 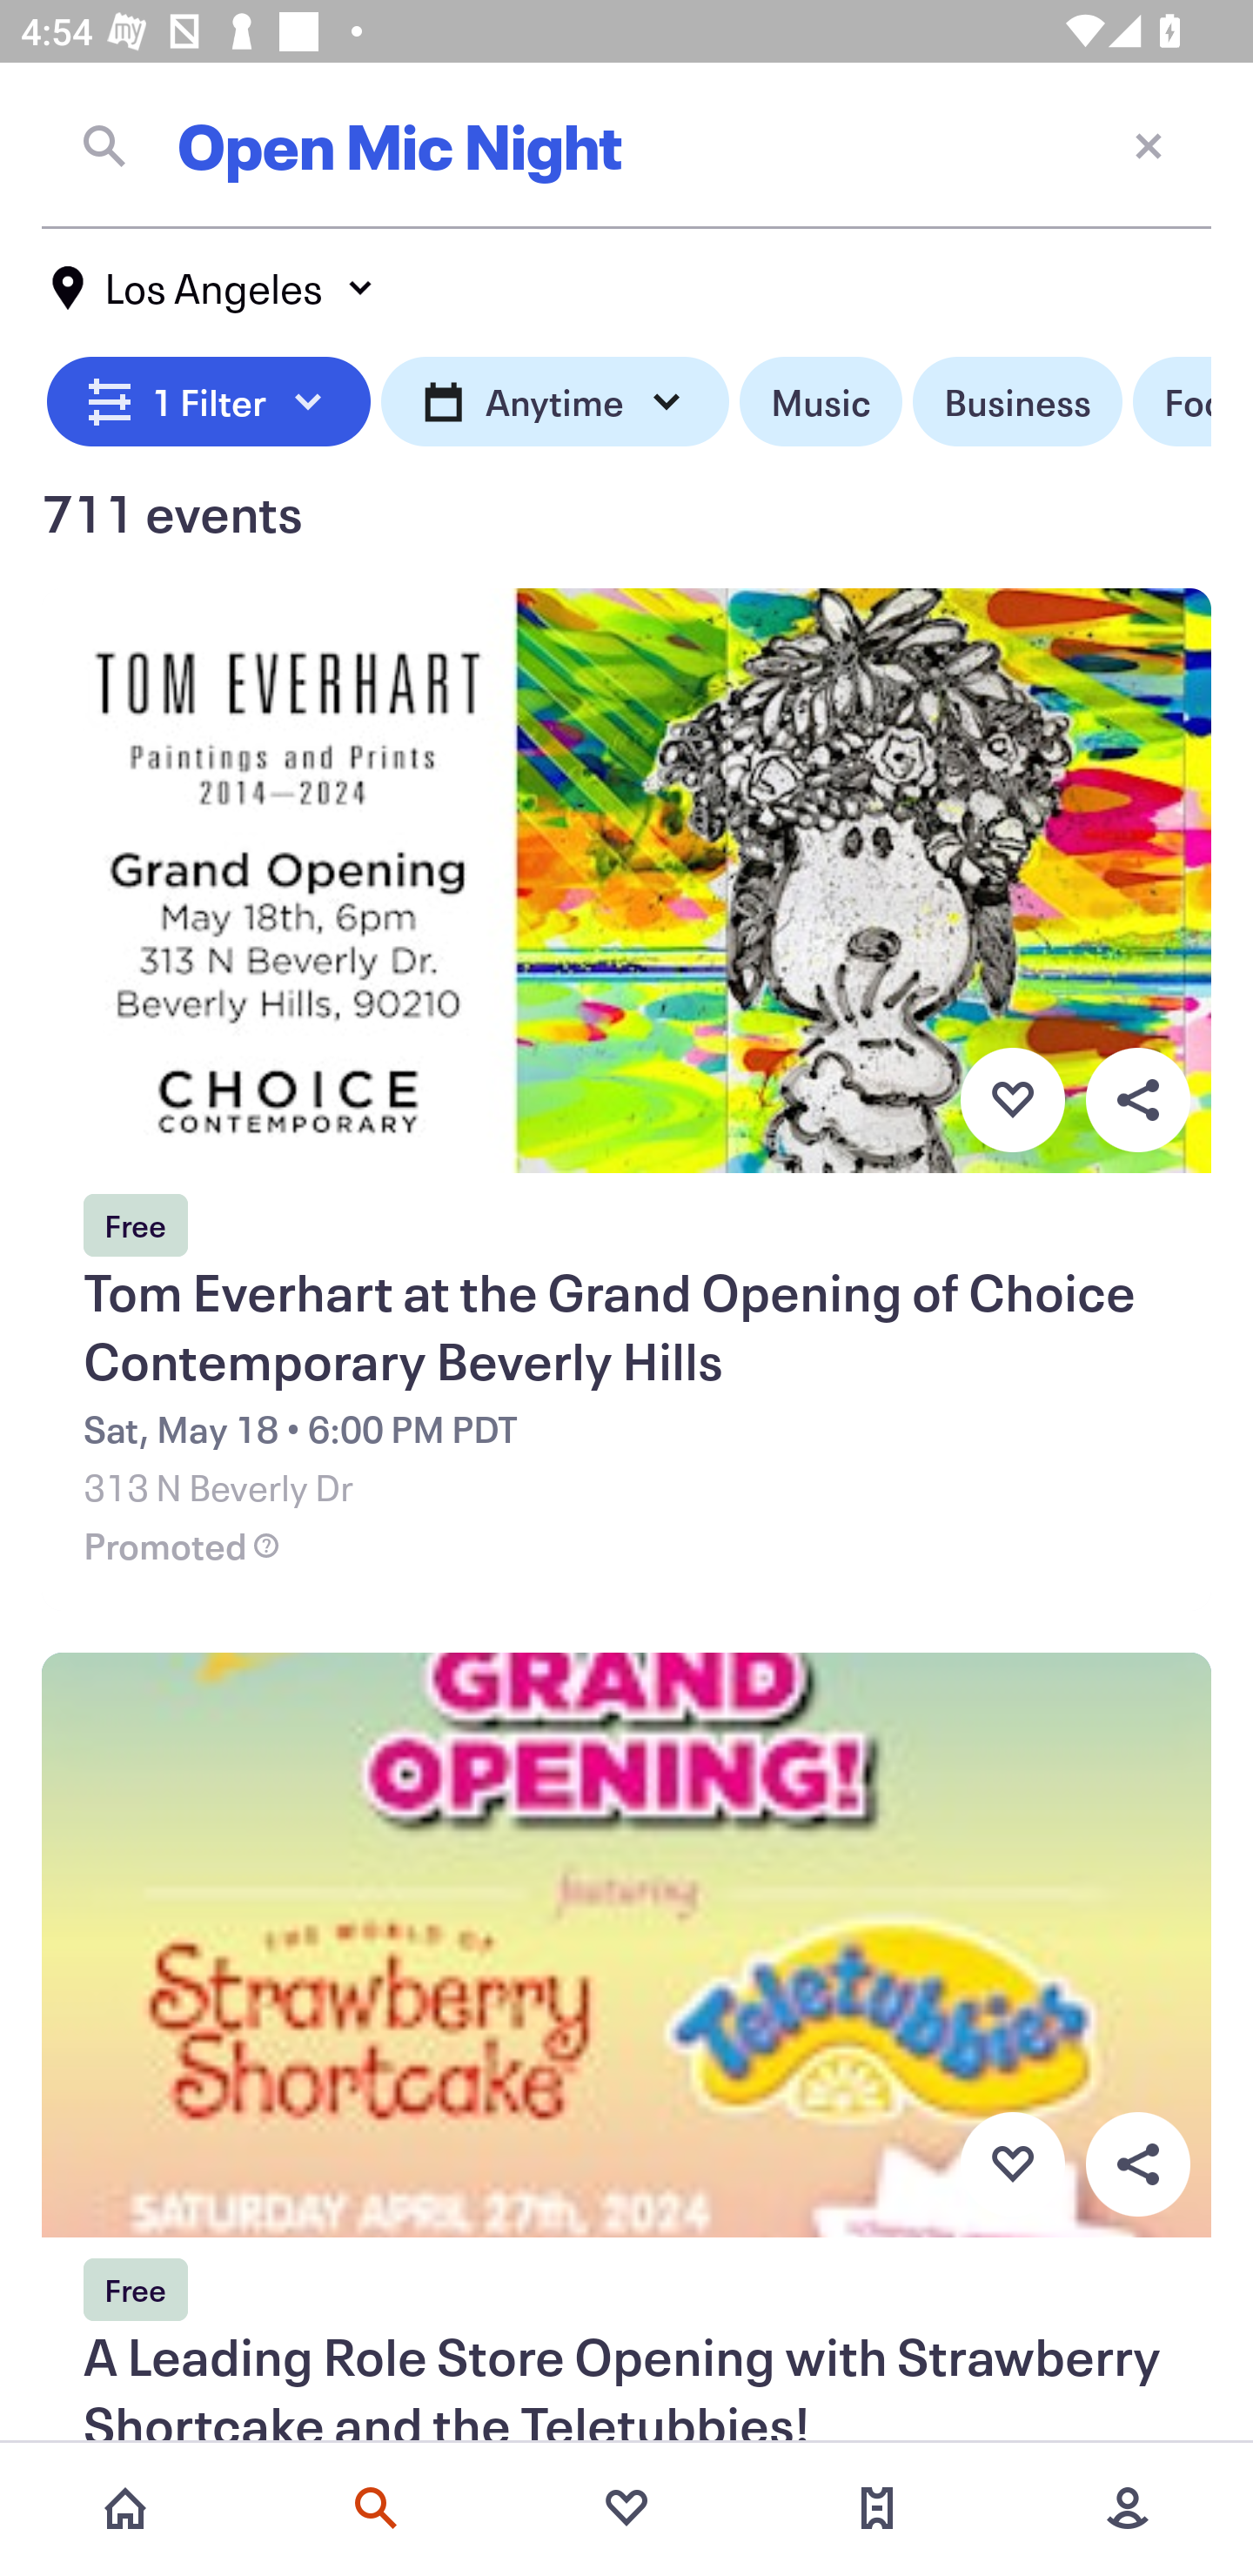 I want to click on 1 Filter, so click(x=209, y=402).